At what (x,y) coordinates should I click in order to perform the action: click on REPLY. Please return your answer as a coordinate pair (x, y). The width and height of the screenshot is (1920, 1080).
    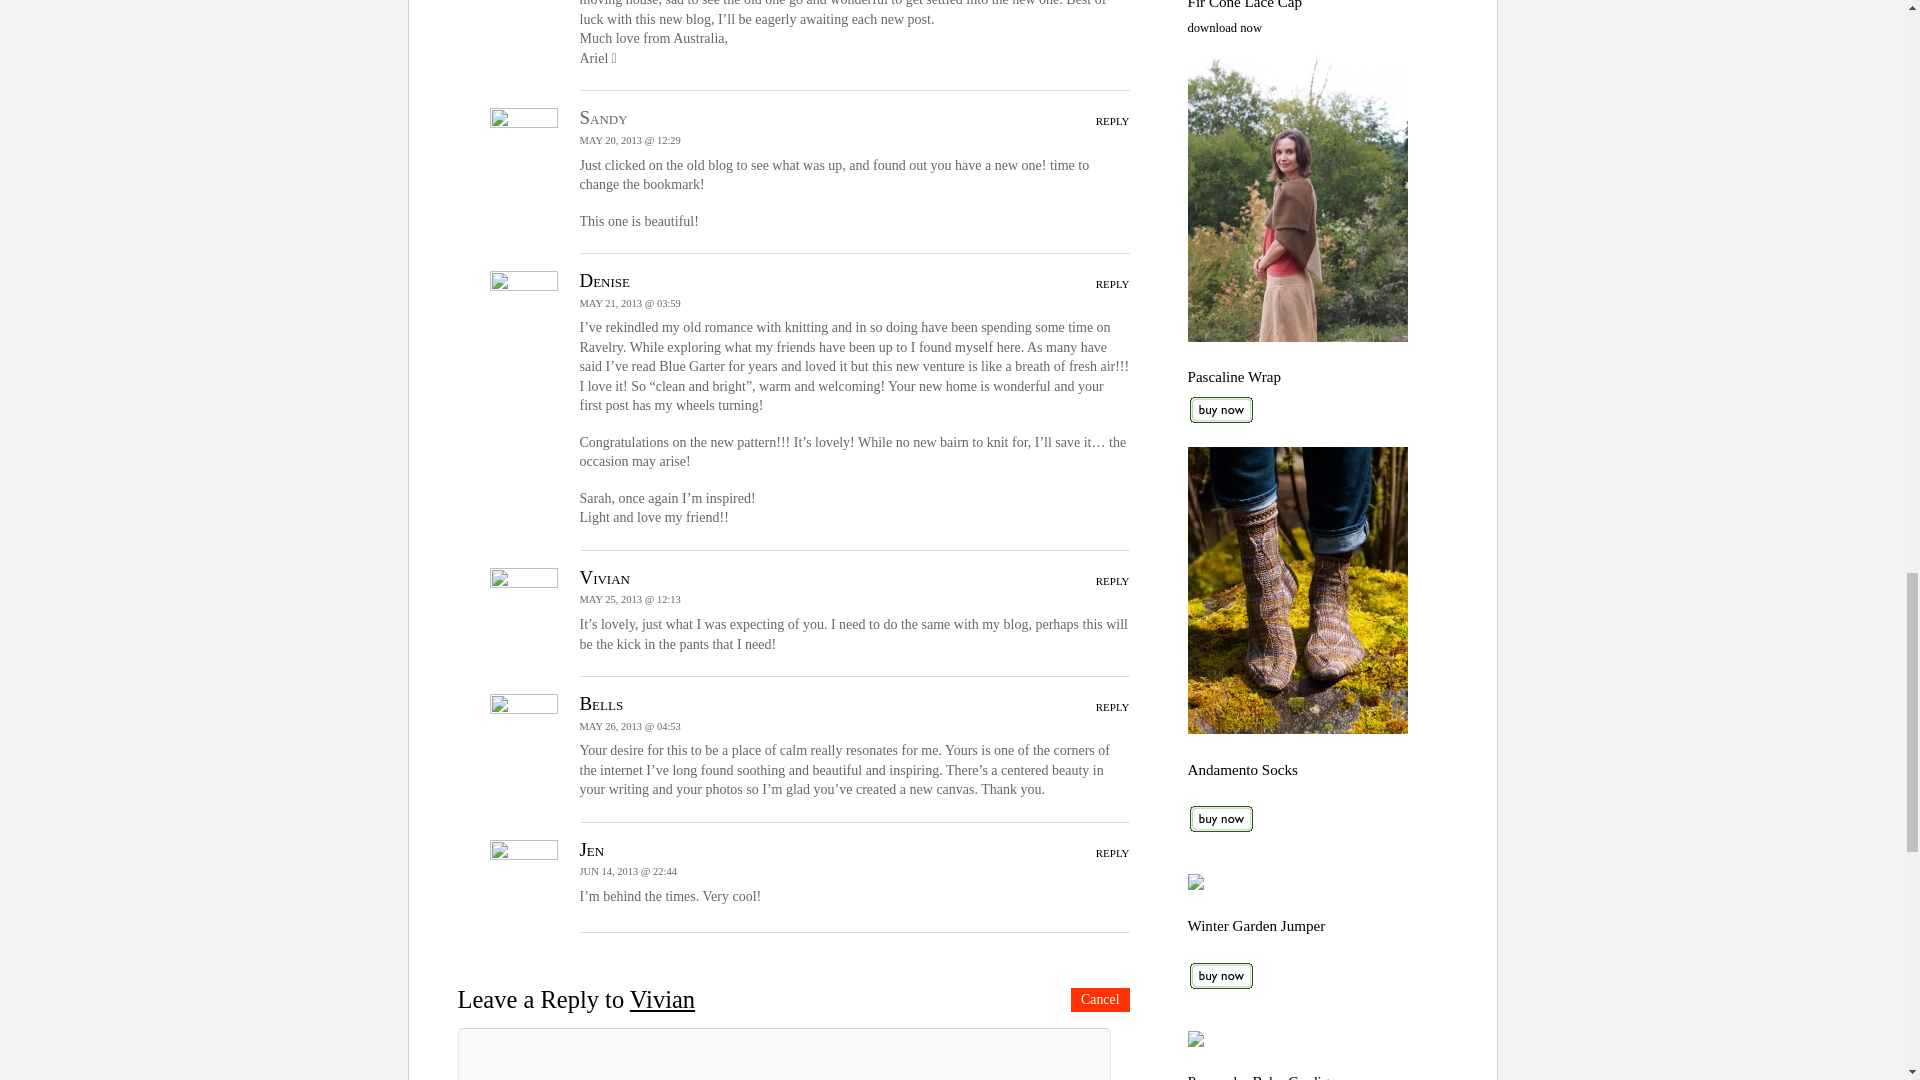
    Looking at the image, I should click on (1113, 120).